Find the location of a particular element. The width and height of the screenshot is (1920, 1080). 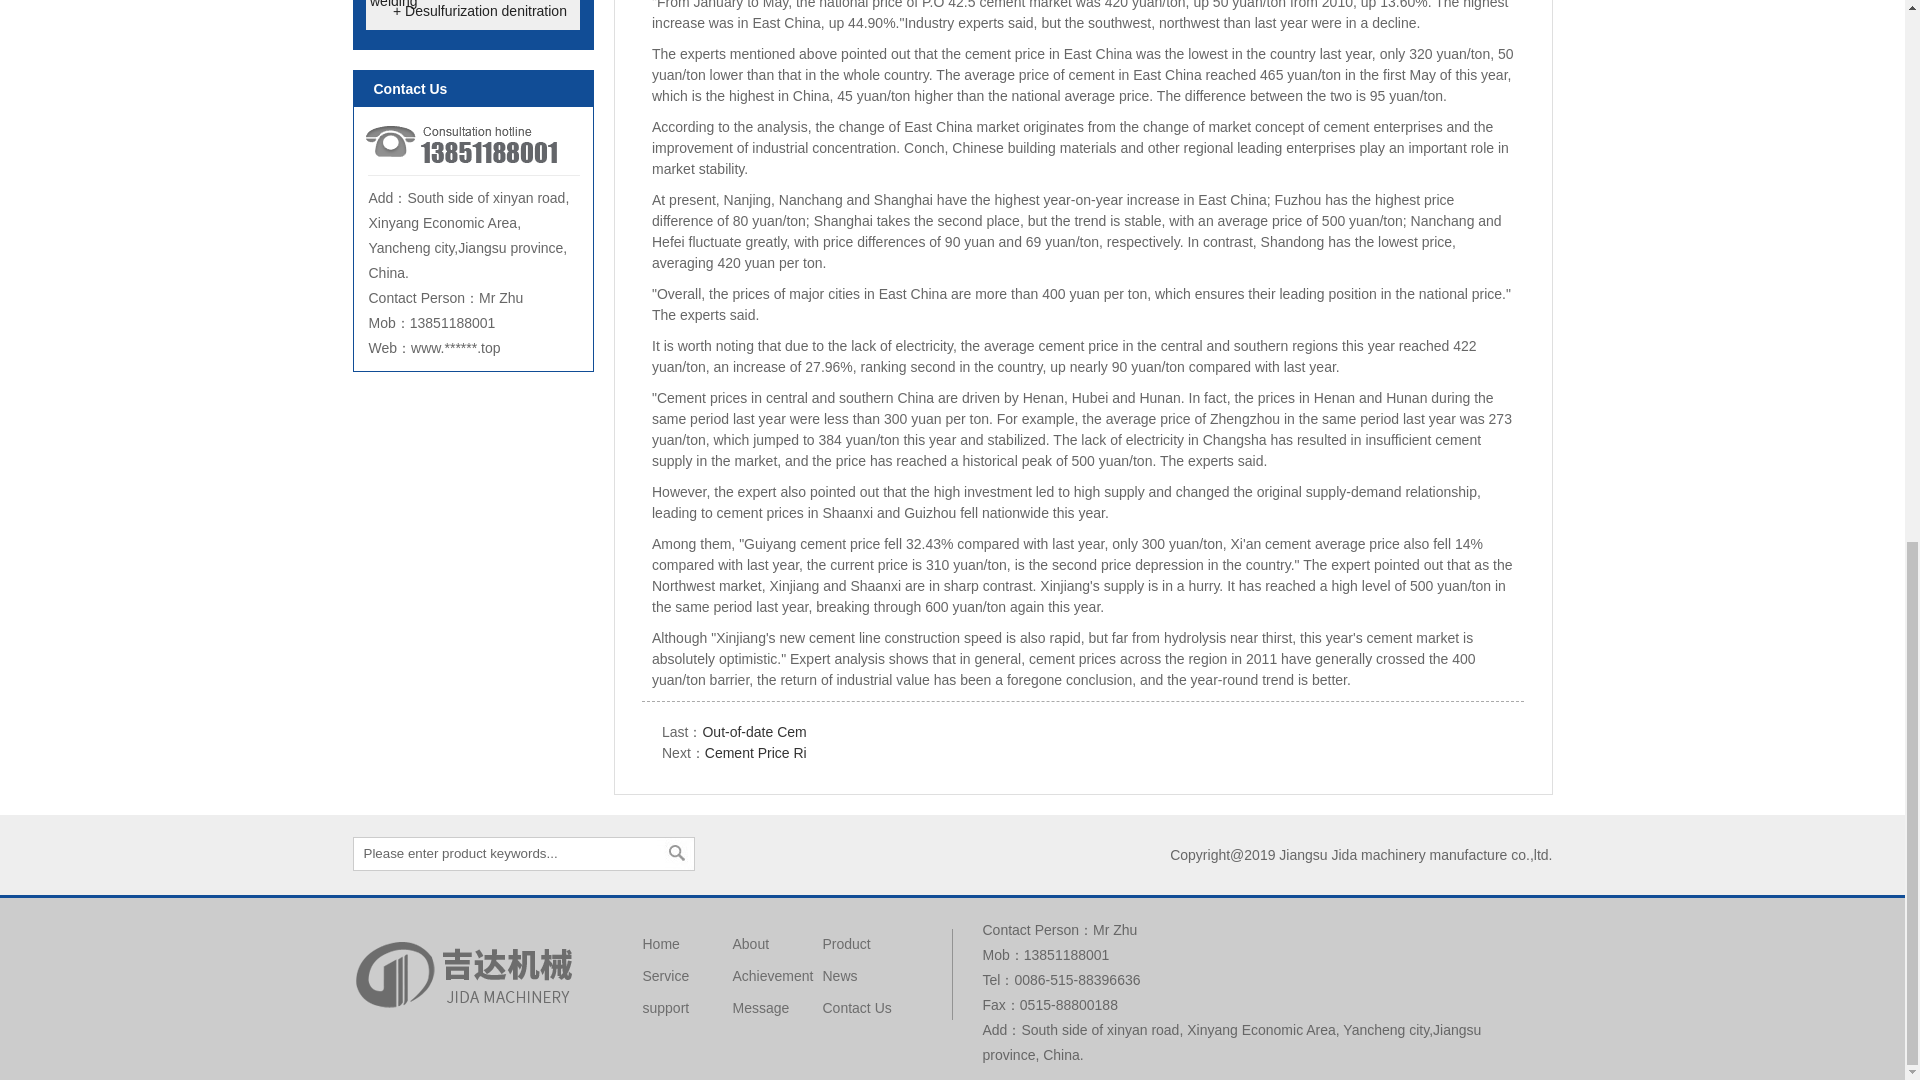

Please enter product keywords... is located at coordinates (500, 854).